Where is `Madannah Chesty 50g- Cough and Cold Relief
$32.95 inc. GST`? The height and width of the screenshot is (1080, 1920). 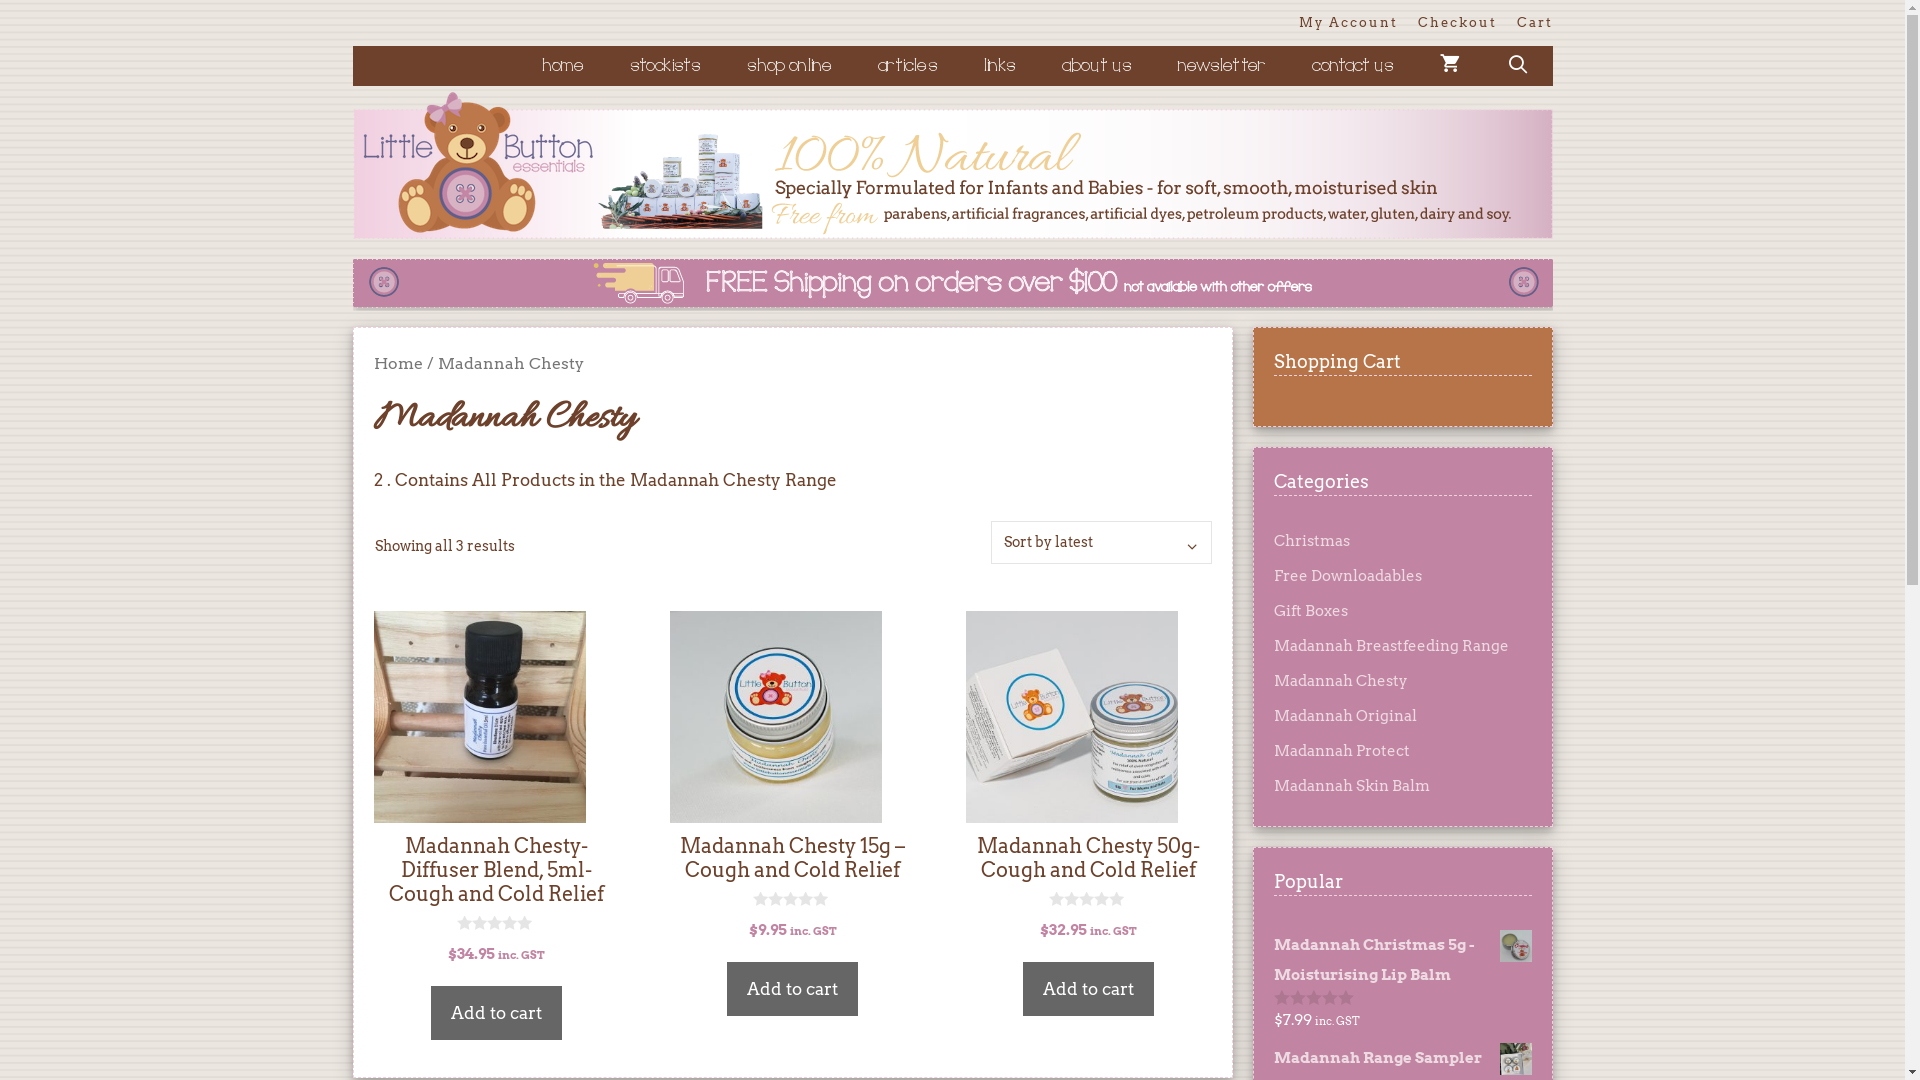 Madannah Chesty 50g- Cough and Cold Relief
$32.95 inc. GST is located at coordinates (1089, 778).